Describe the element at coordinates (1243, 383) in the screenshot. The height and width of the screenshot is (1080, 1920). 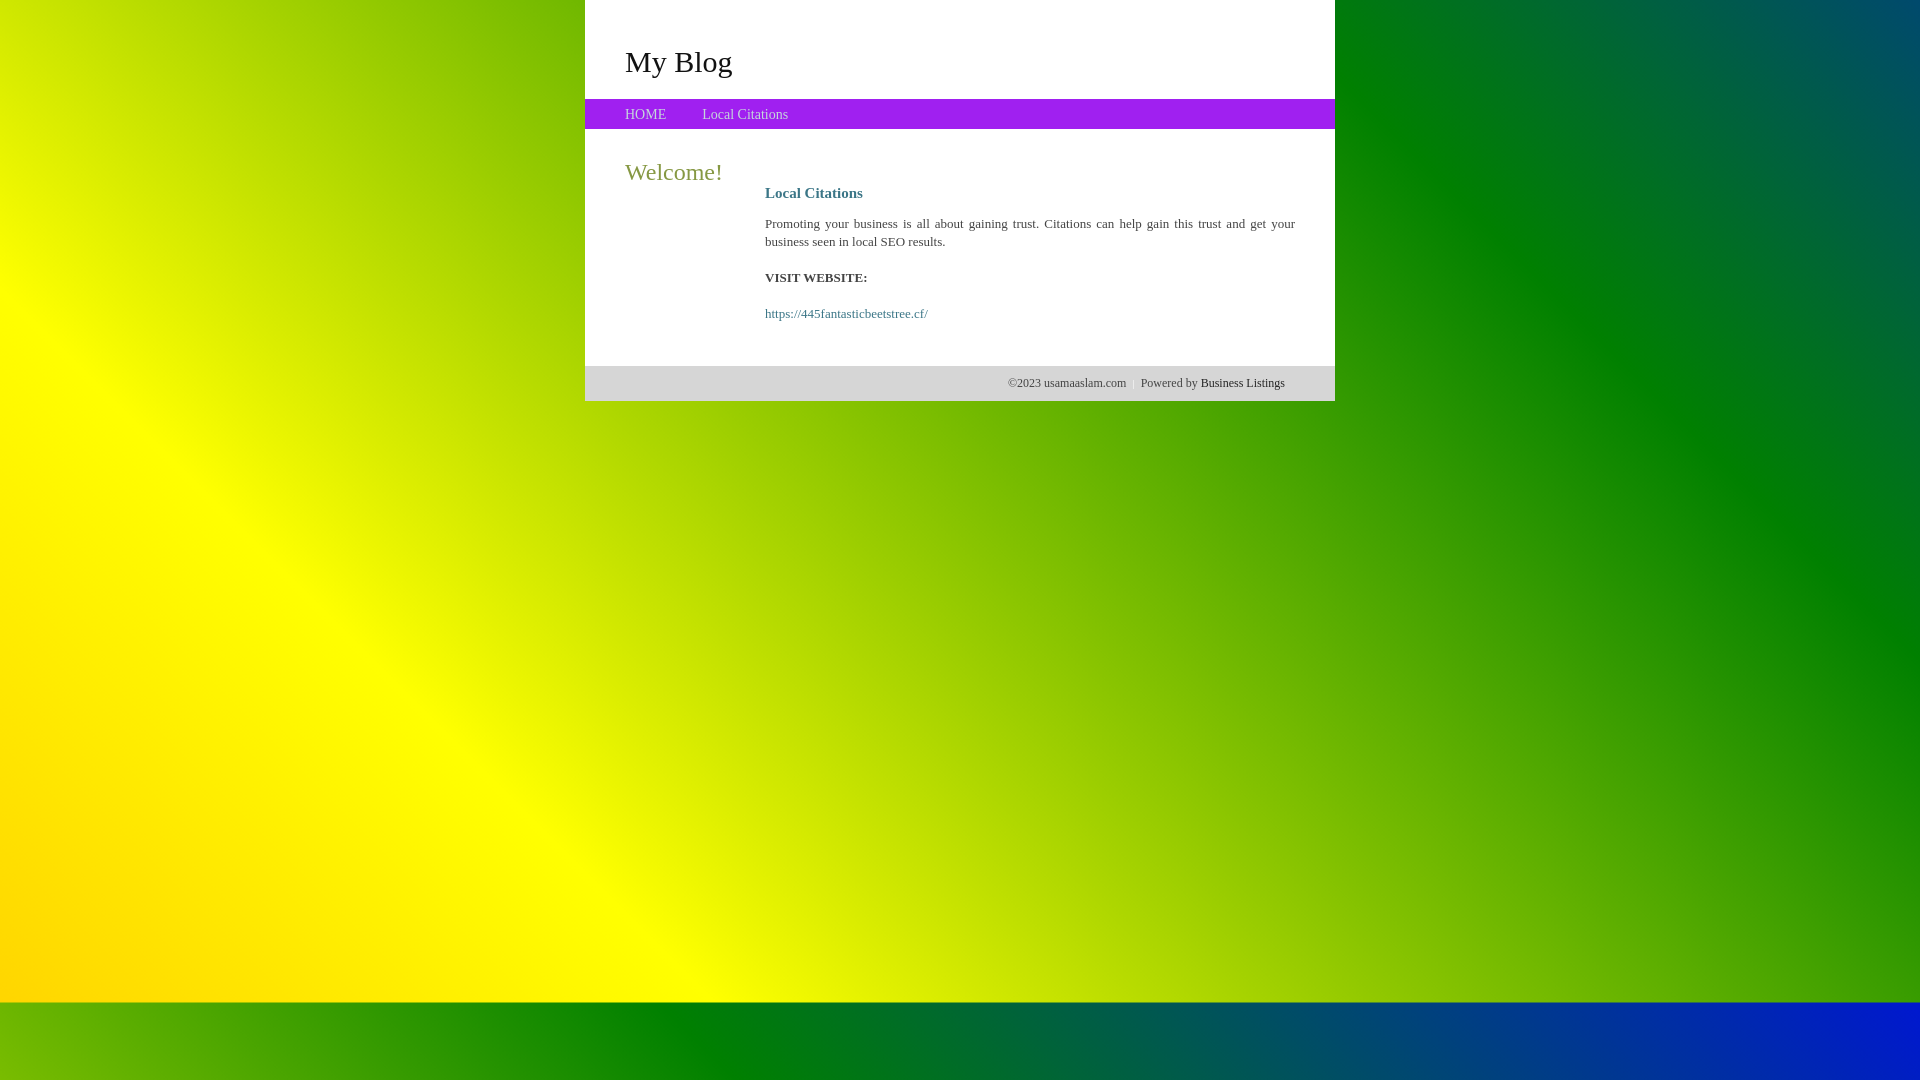
I see `Business Listings` at that location.